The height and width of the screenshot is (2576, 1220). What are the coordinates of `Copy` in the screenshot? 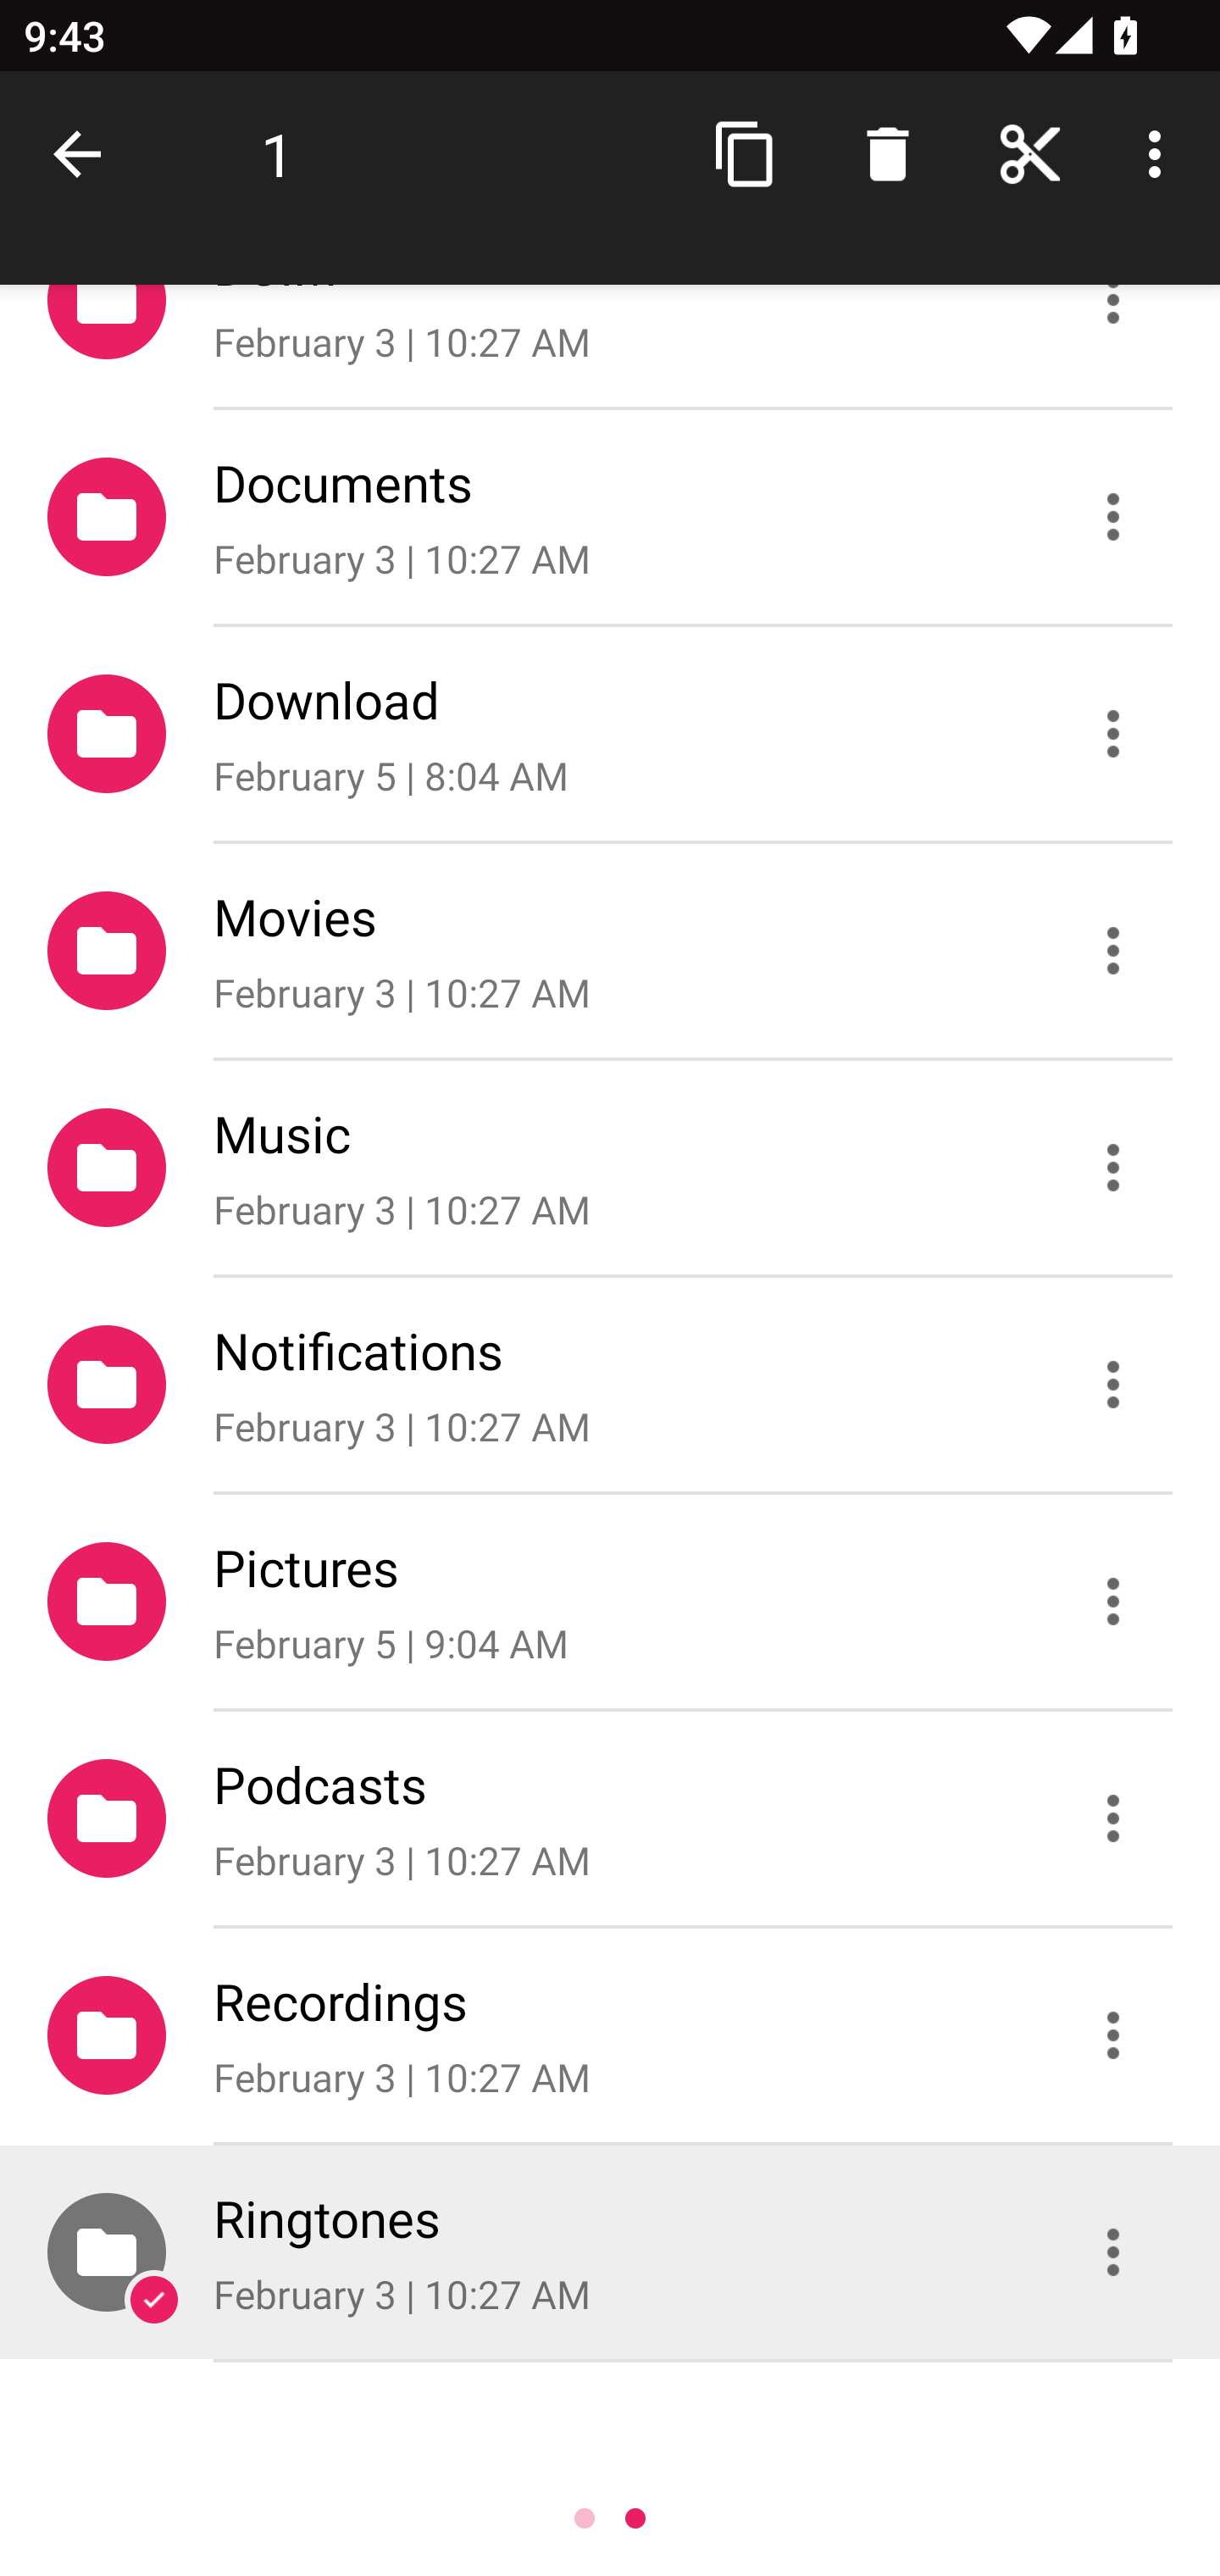 It's located at (746, 154).